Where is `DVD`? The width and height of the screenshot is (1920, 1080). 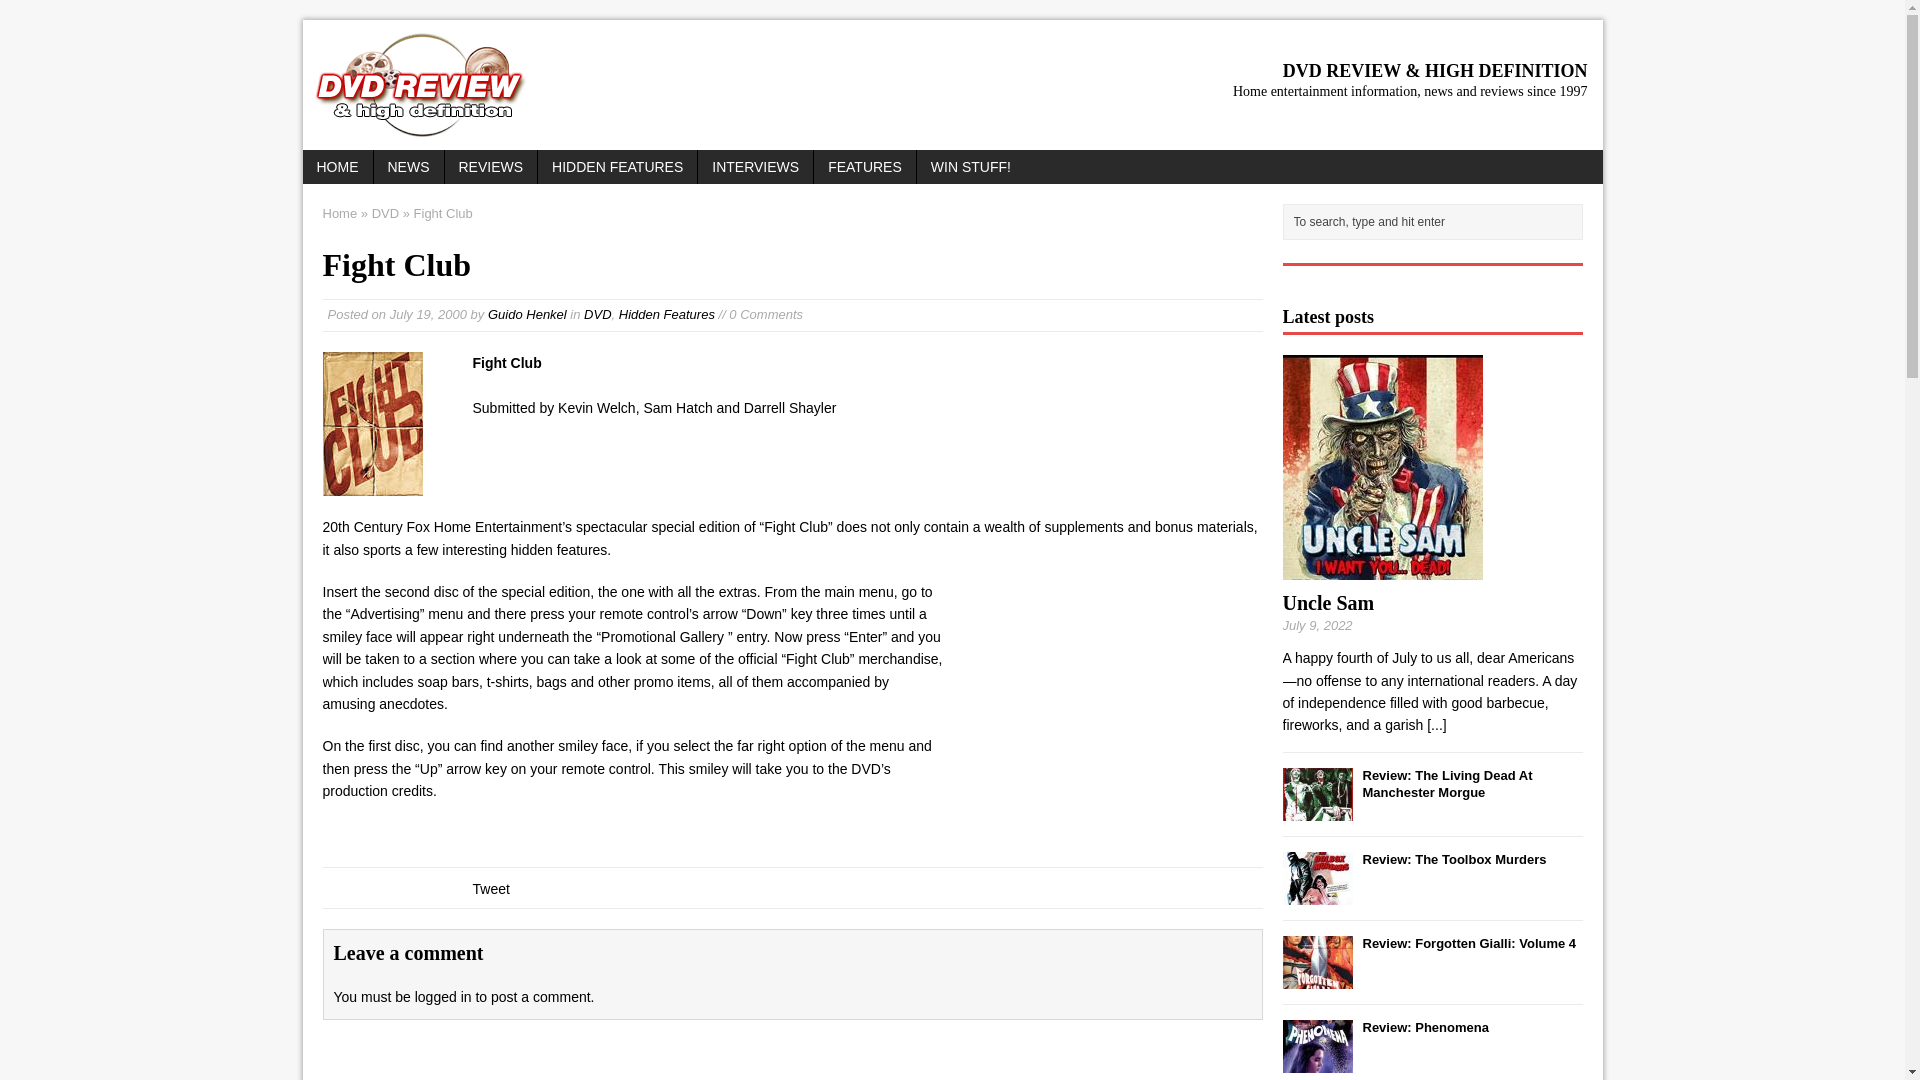
DVD is located at coordinates (386, 214).